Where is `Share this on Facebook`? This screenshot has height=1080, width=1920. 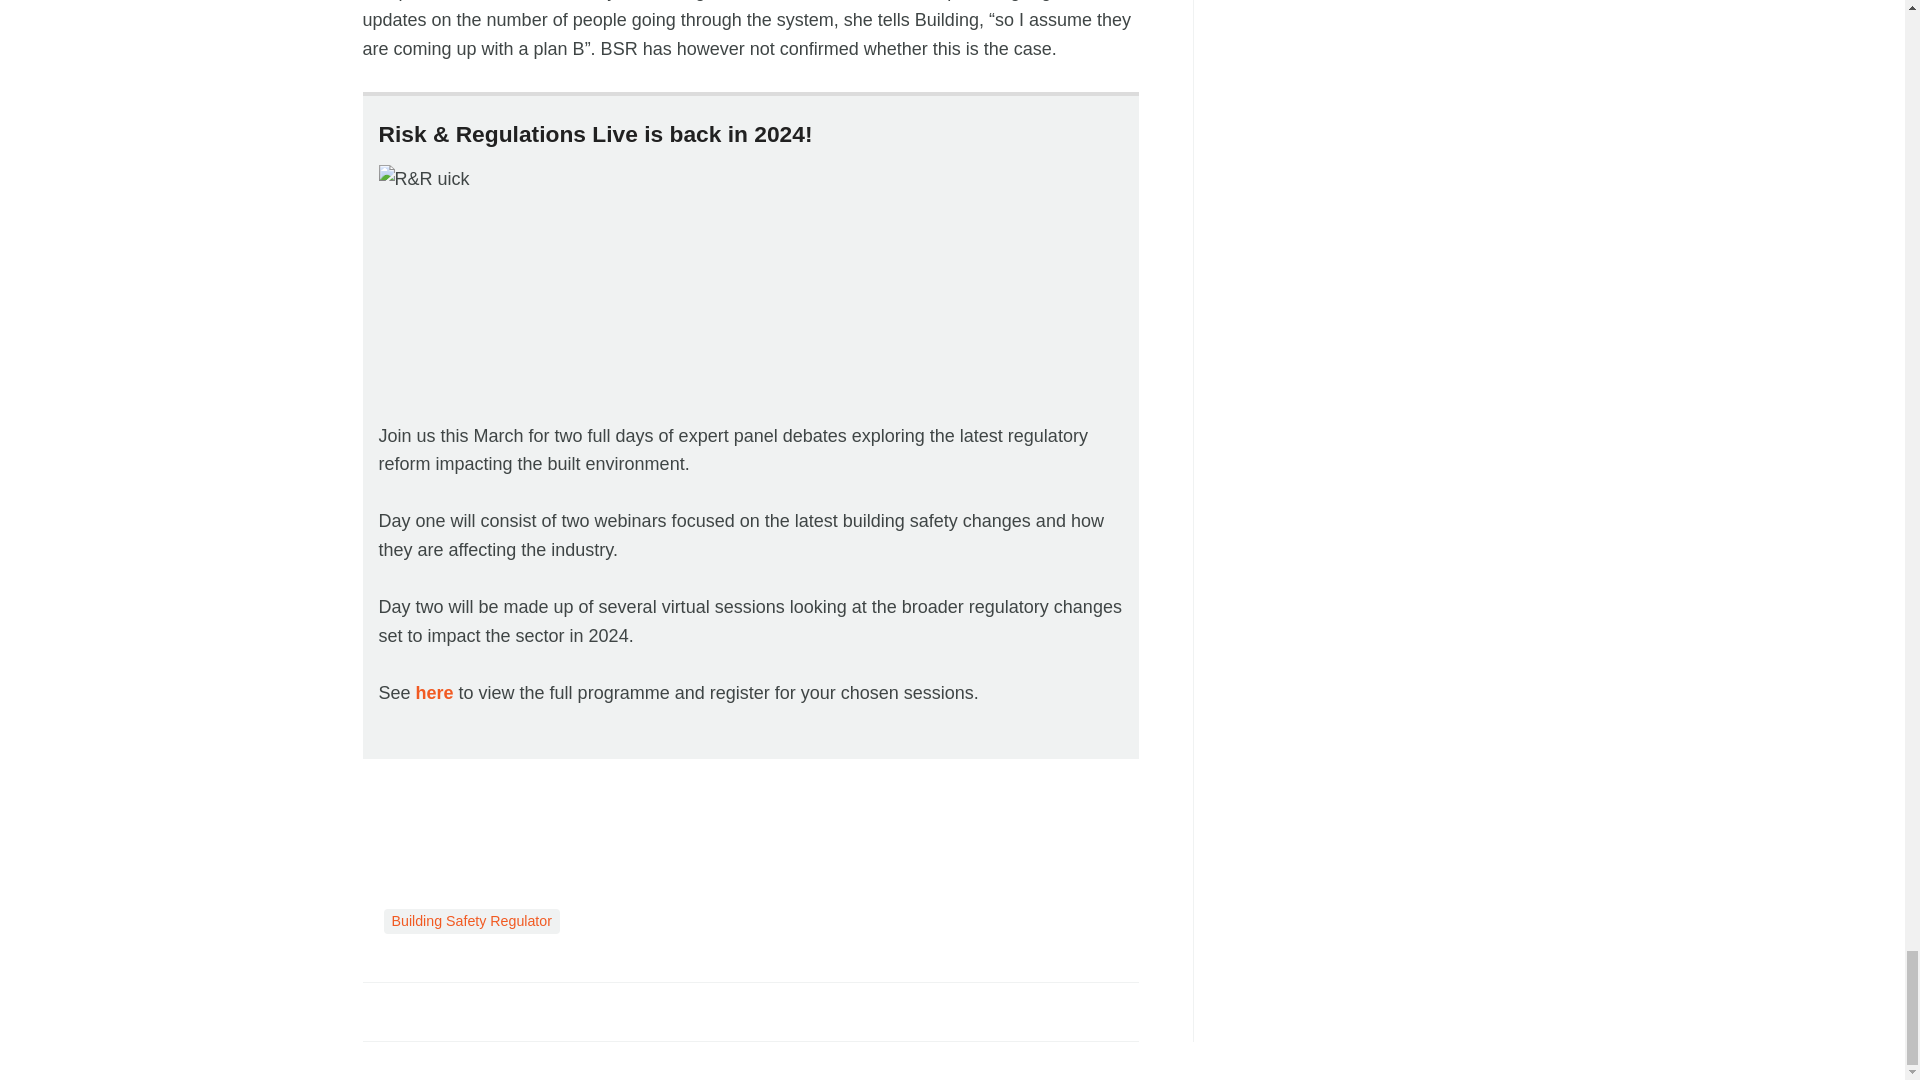 Share this on Facebook is located at coordinates (380, 1010).